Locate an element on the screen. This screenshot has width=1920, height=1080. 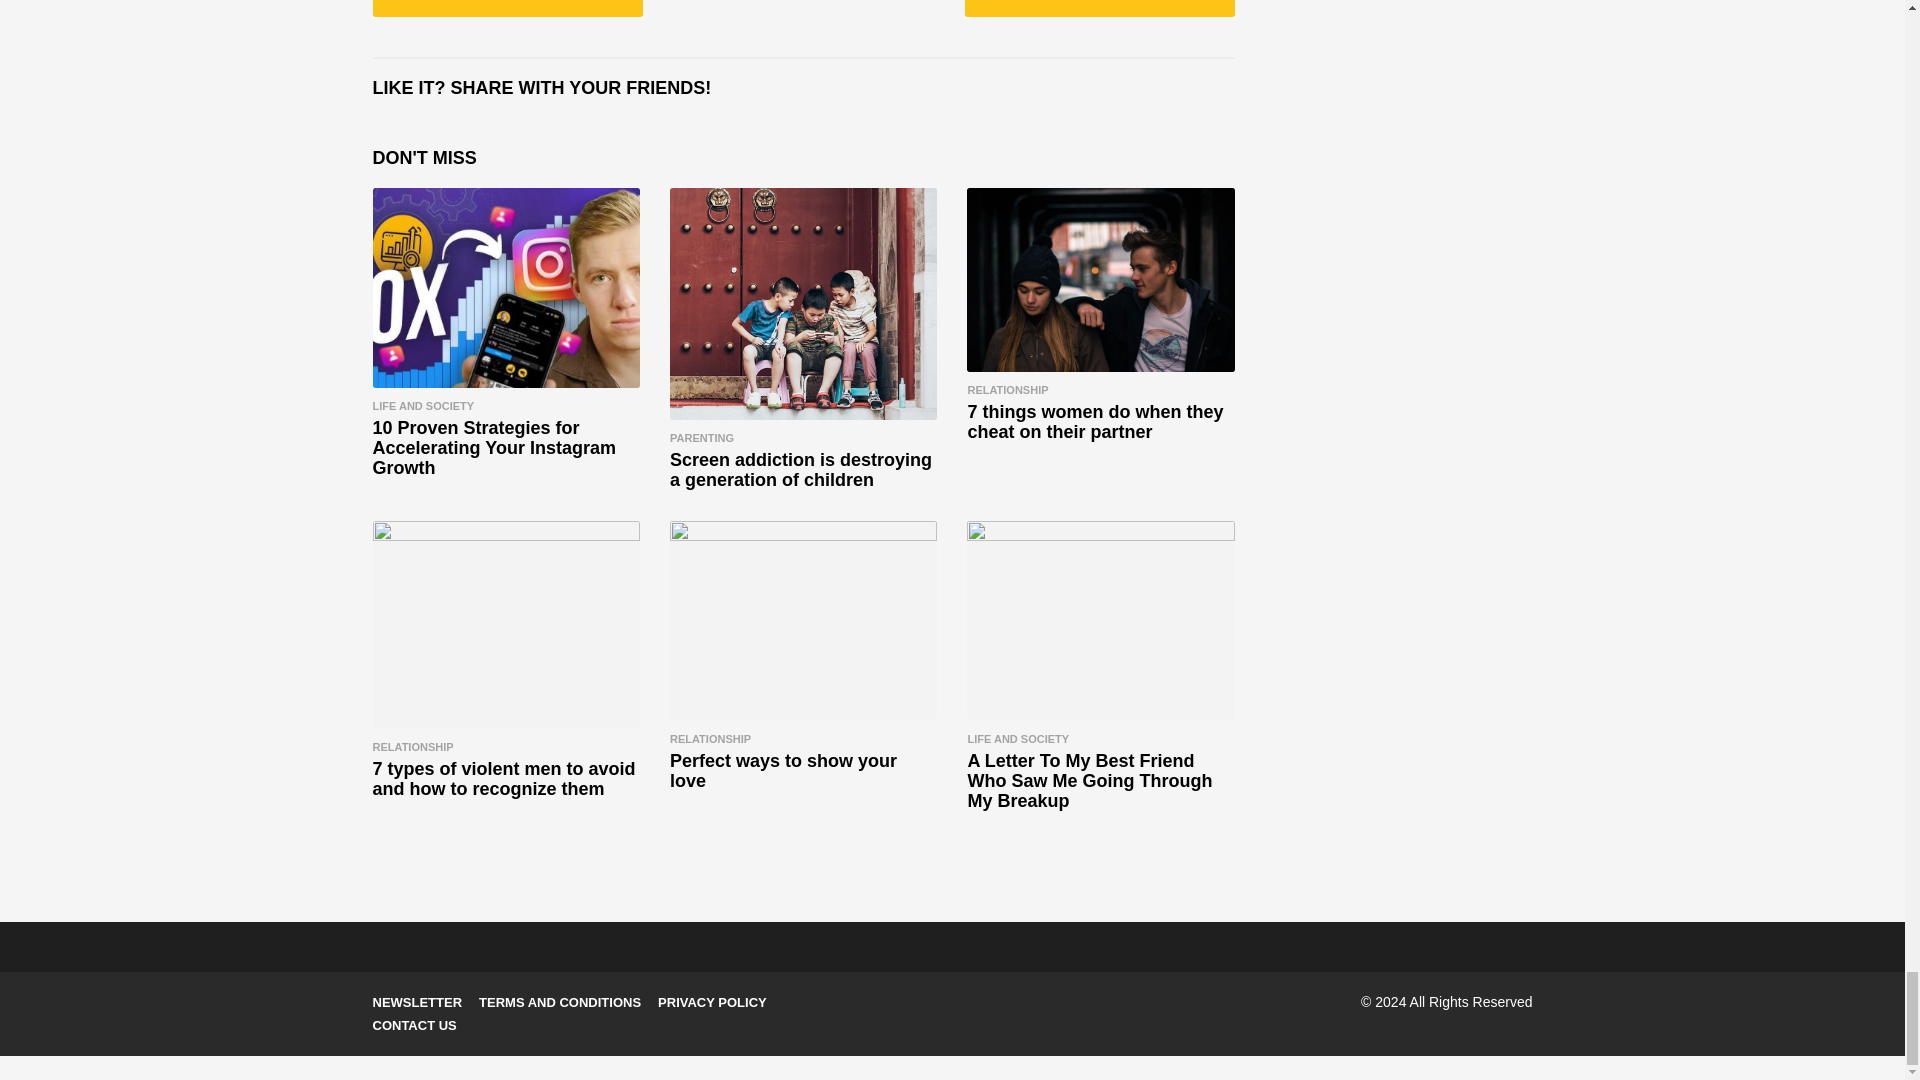
Screen addiction is destroying a generation of children is located at coordinates (803, 304).